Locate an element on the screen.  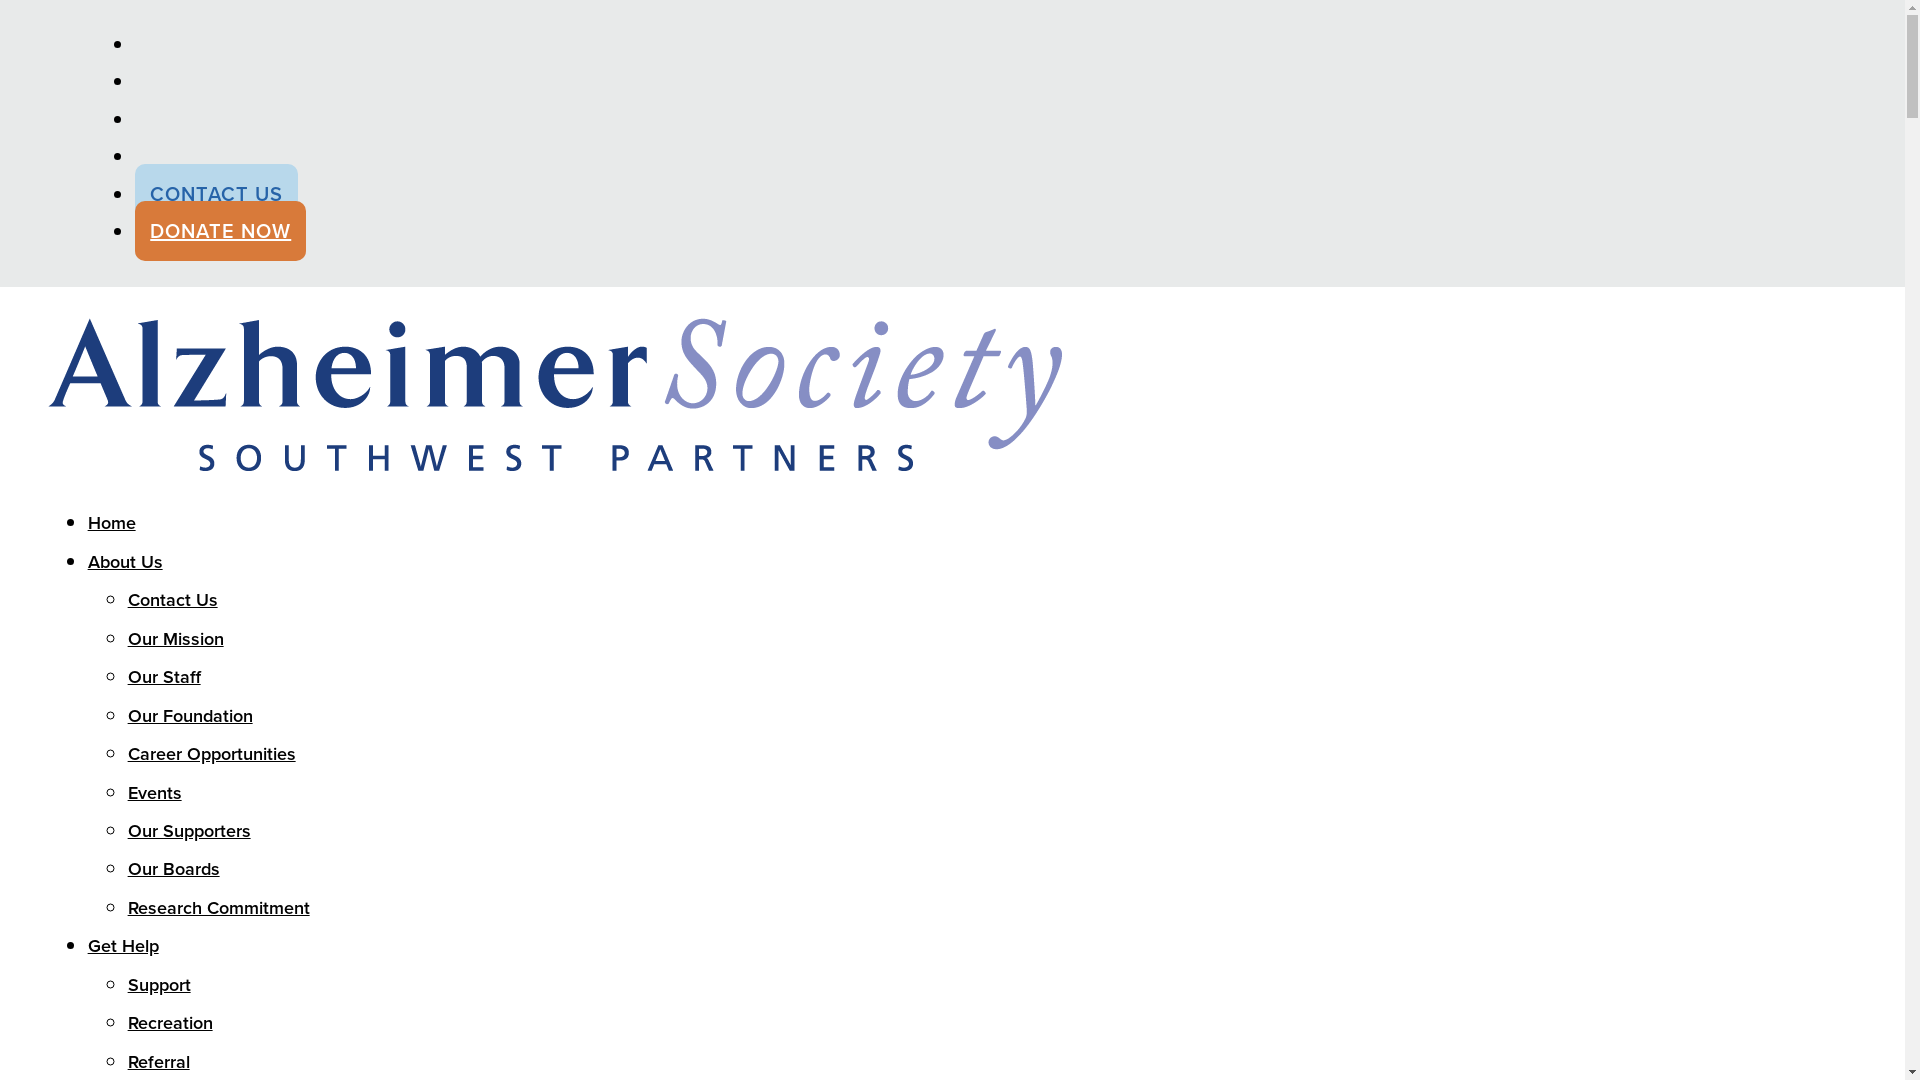
About Us is located at coordinates (126, 562).